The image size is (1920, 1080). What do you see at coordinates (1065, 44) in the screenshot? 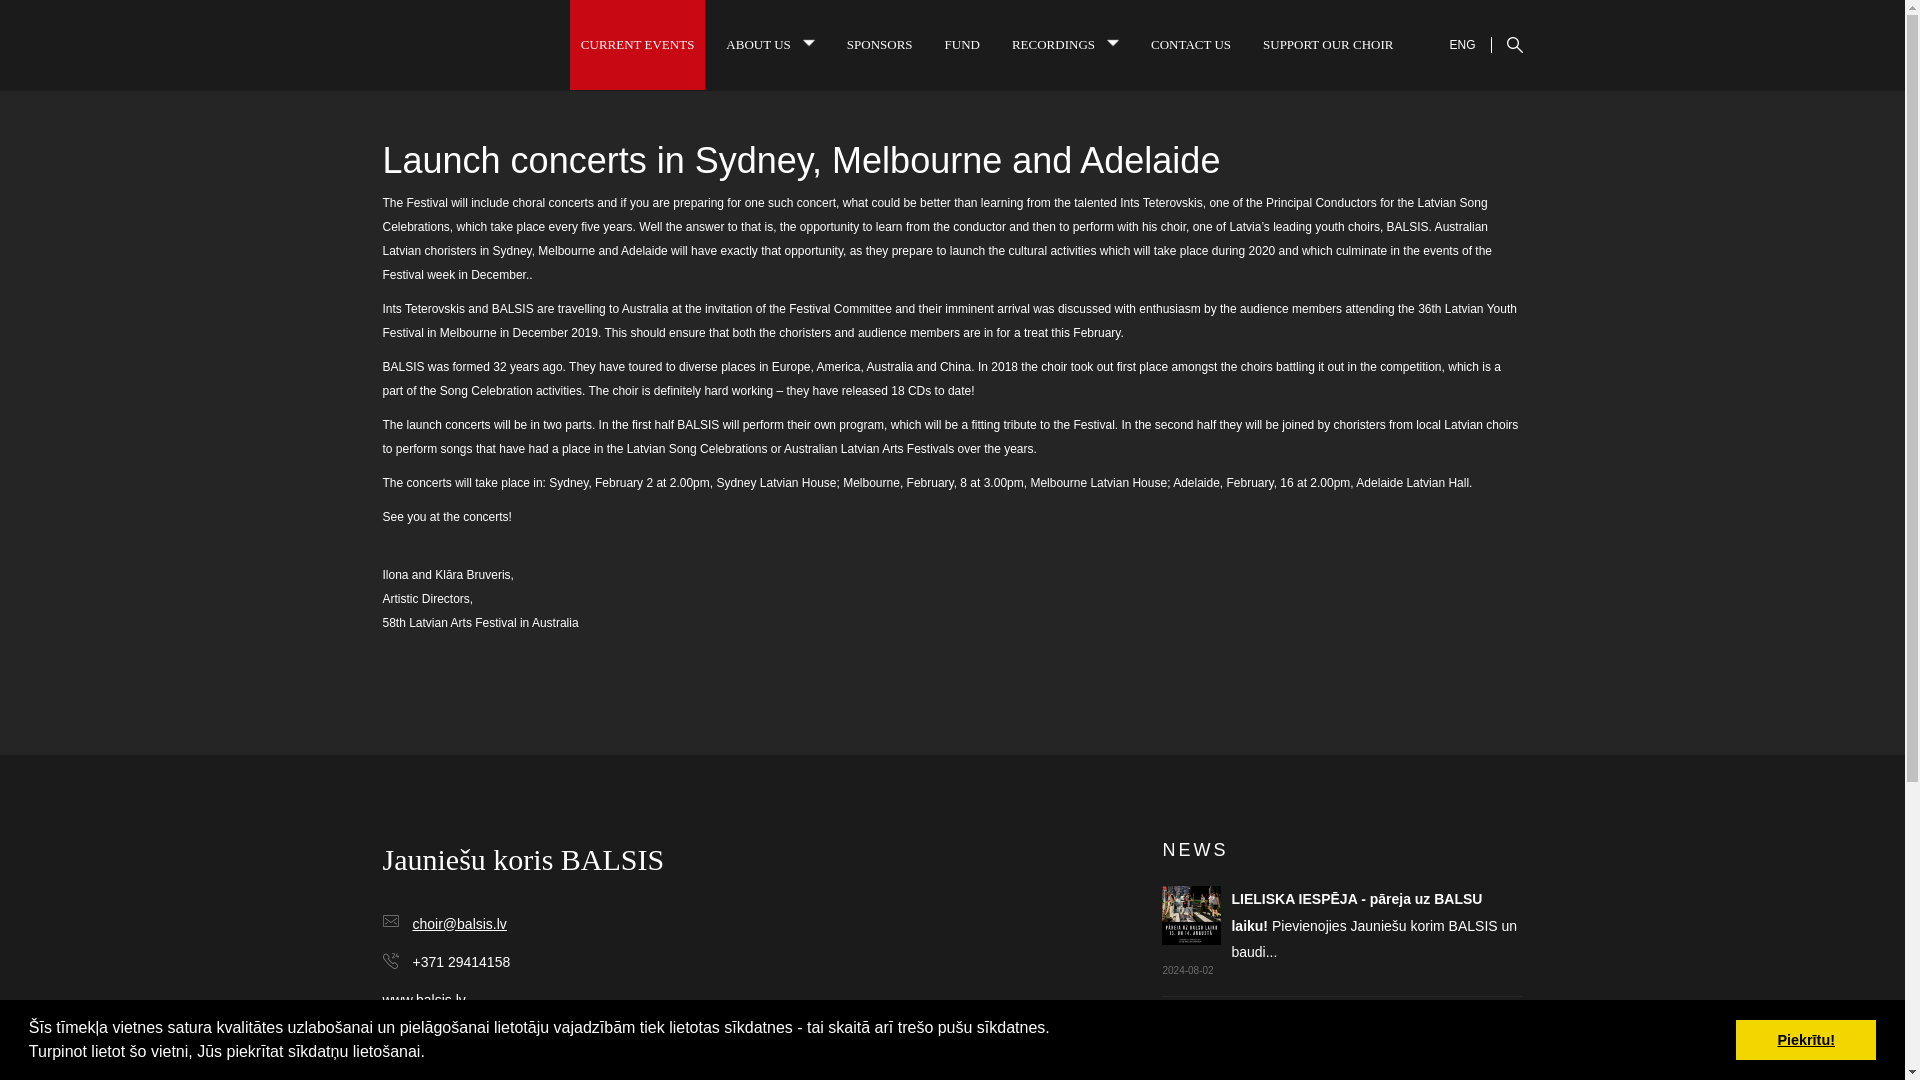
I see `RECORDINGS` at bounding box center [1065, 44].